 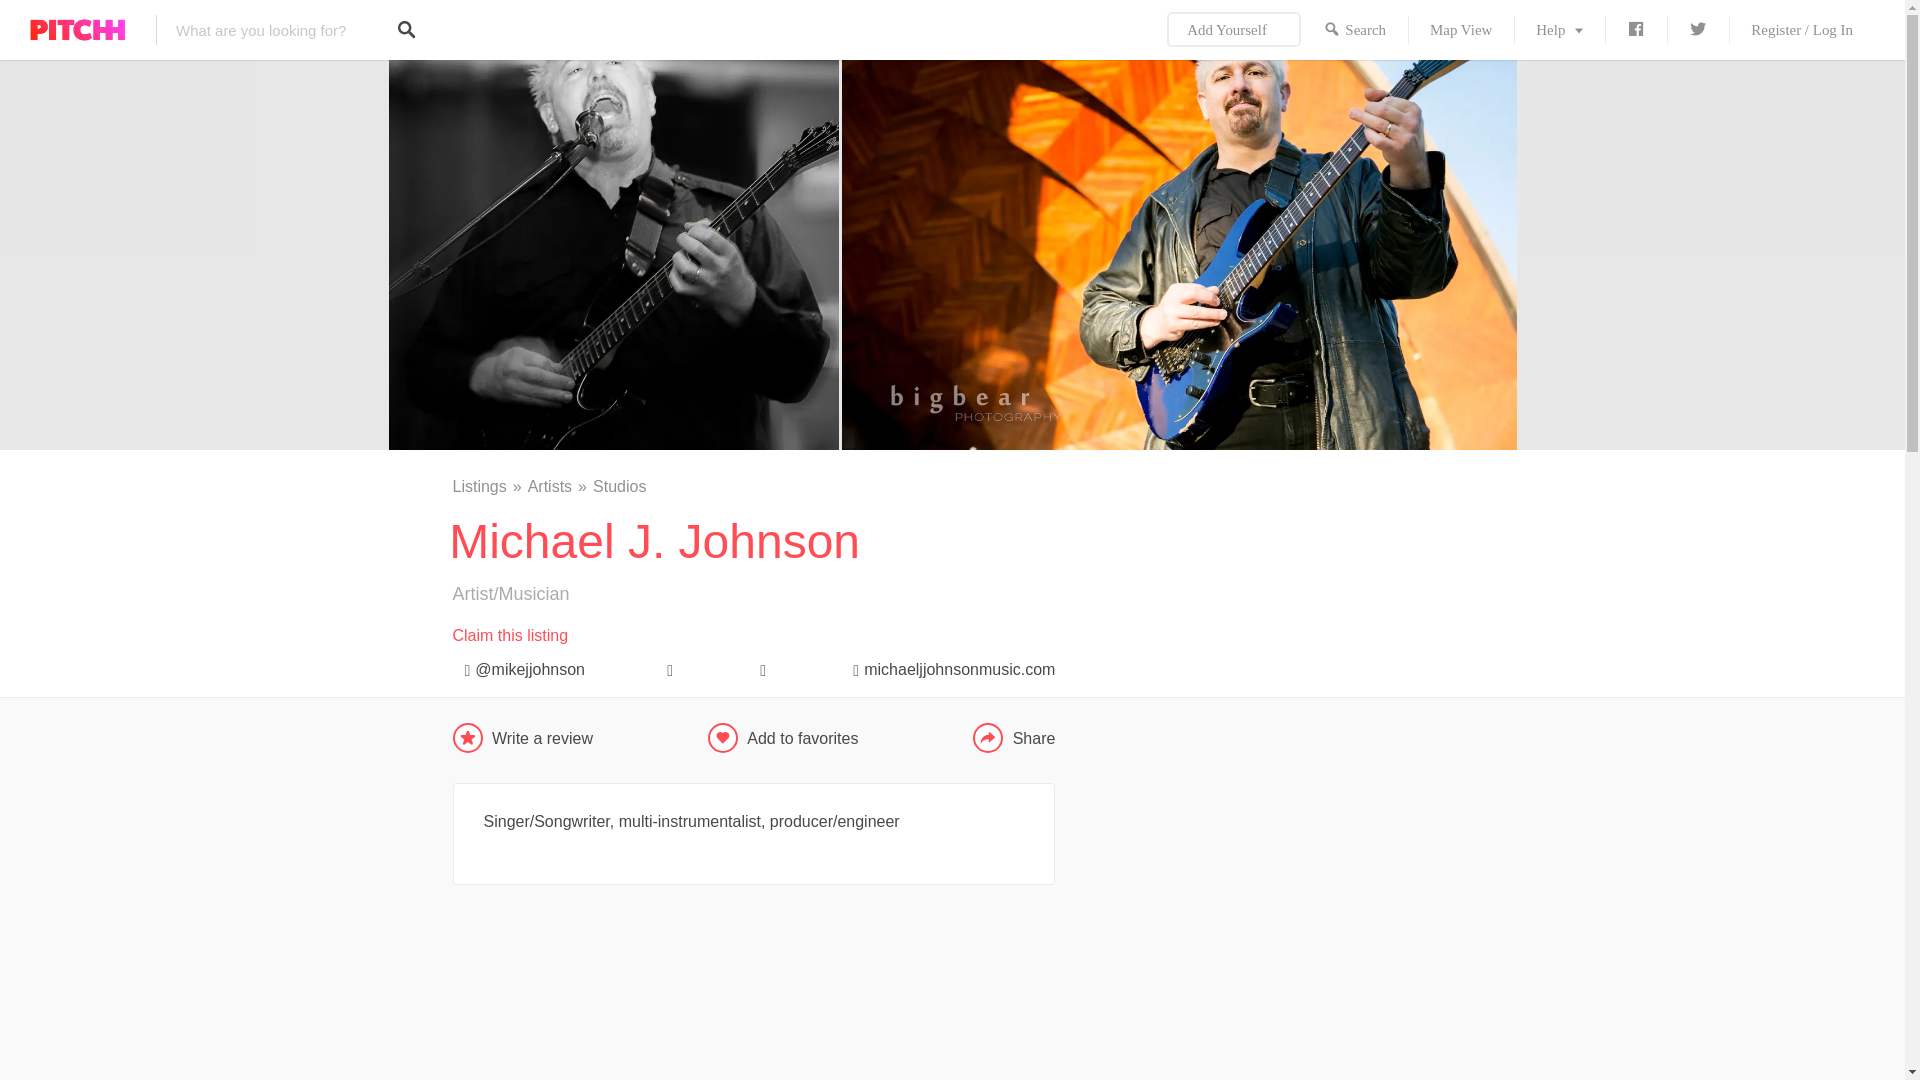 What do you see at coordinates (752, 1002) in the screenshot?
I see `Michael J. Johnson` at bounding box center [752, 1002].